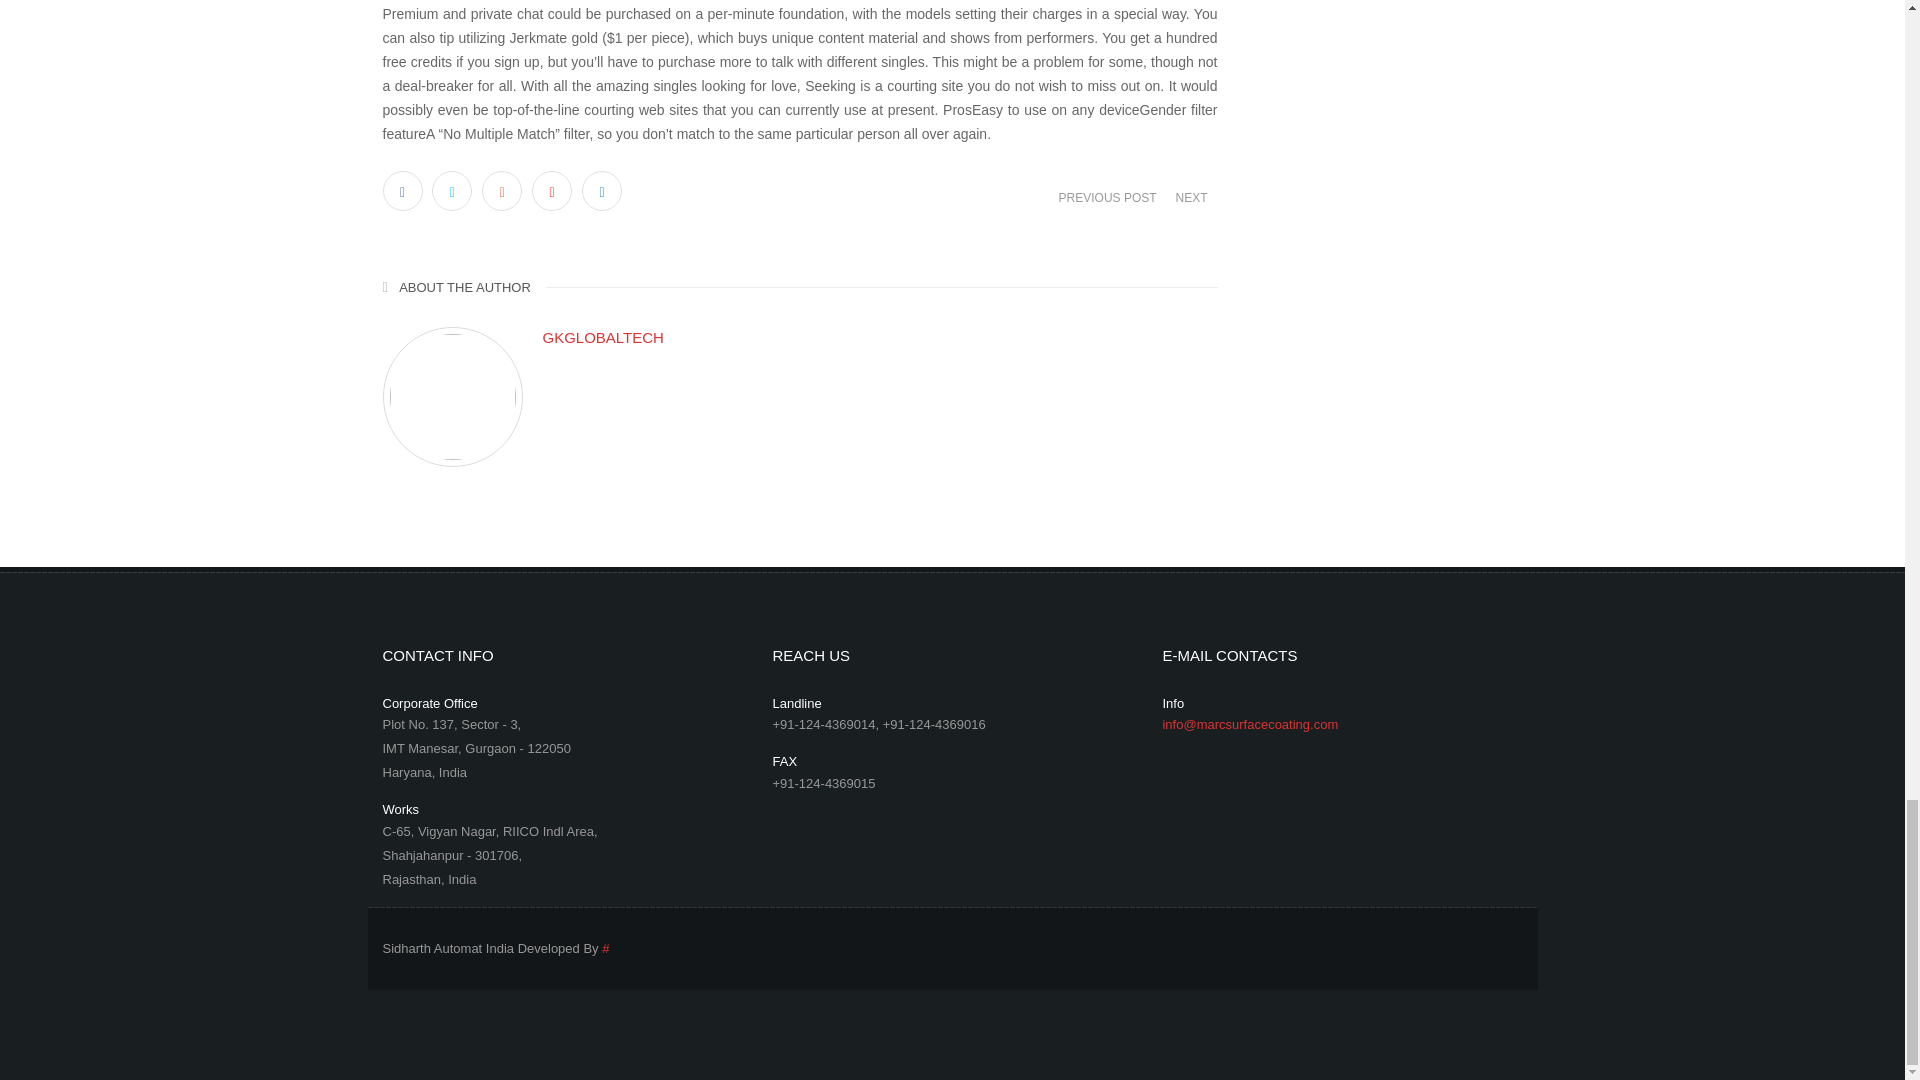  What do you see at coordinates (1108, 197) in the screenshot?
I see `PREVIOUS POST` at bounding box center [1108, 197].